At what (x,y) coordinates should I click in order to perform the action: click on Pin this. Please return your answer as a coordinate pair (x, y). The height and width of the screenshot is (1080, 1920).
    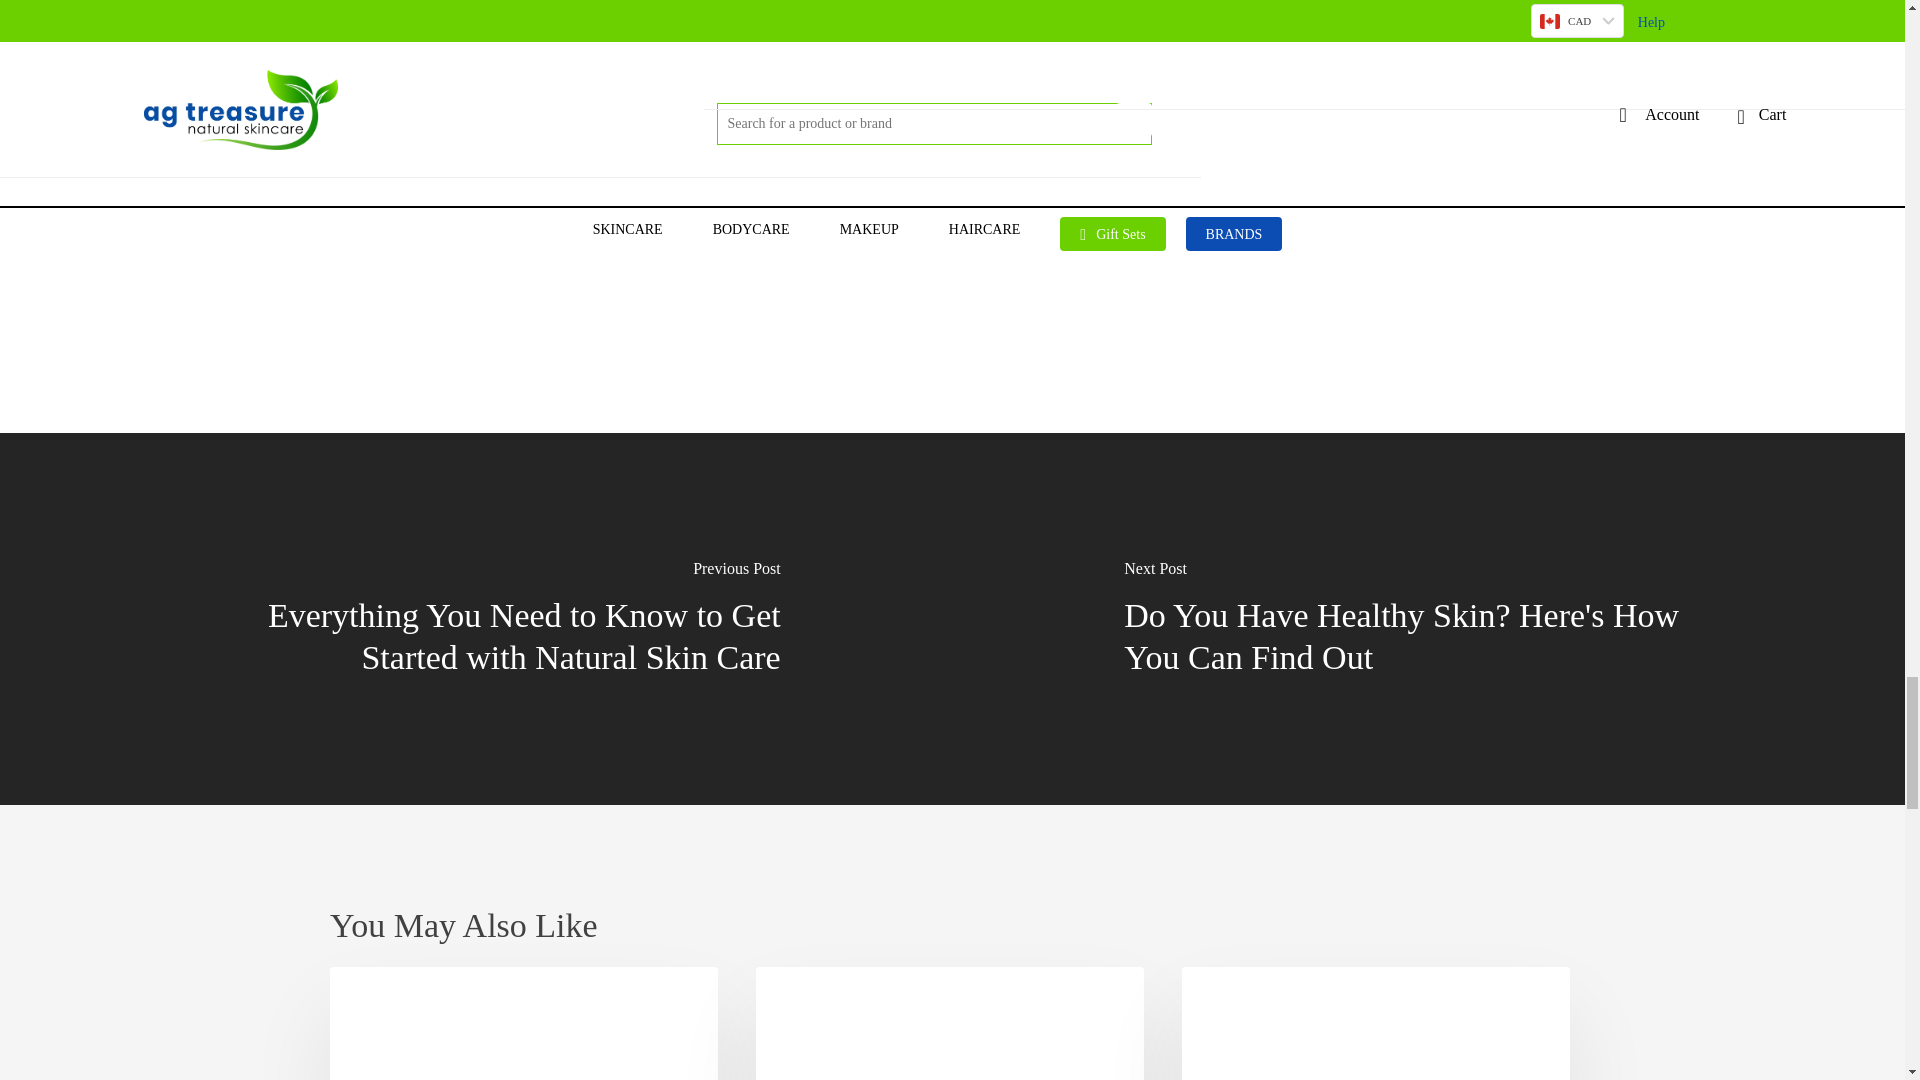
    Looking at the image, I should click on (1017, 239).